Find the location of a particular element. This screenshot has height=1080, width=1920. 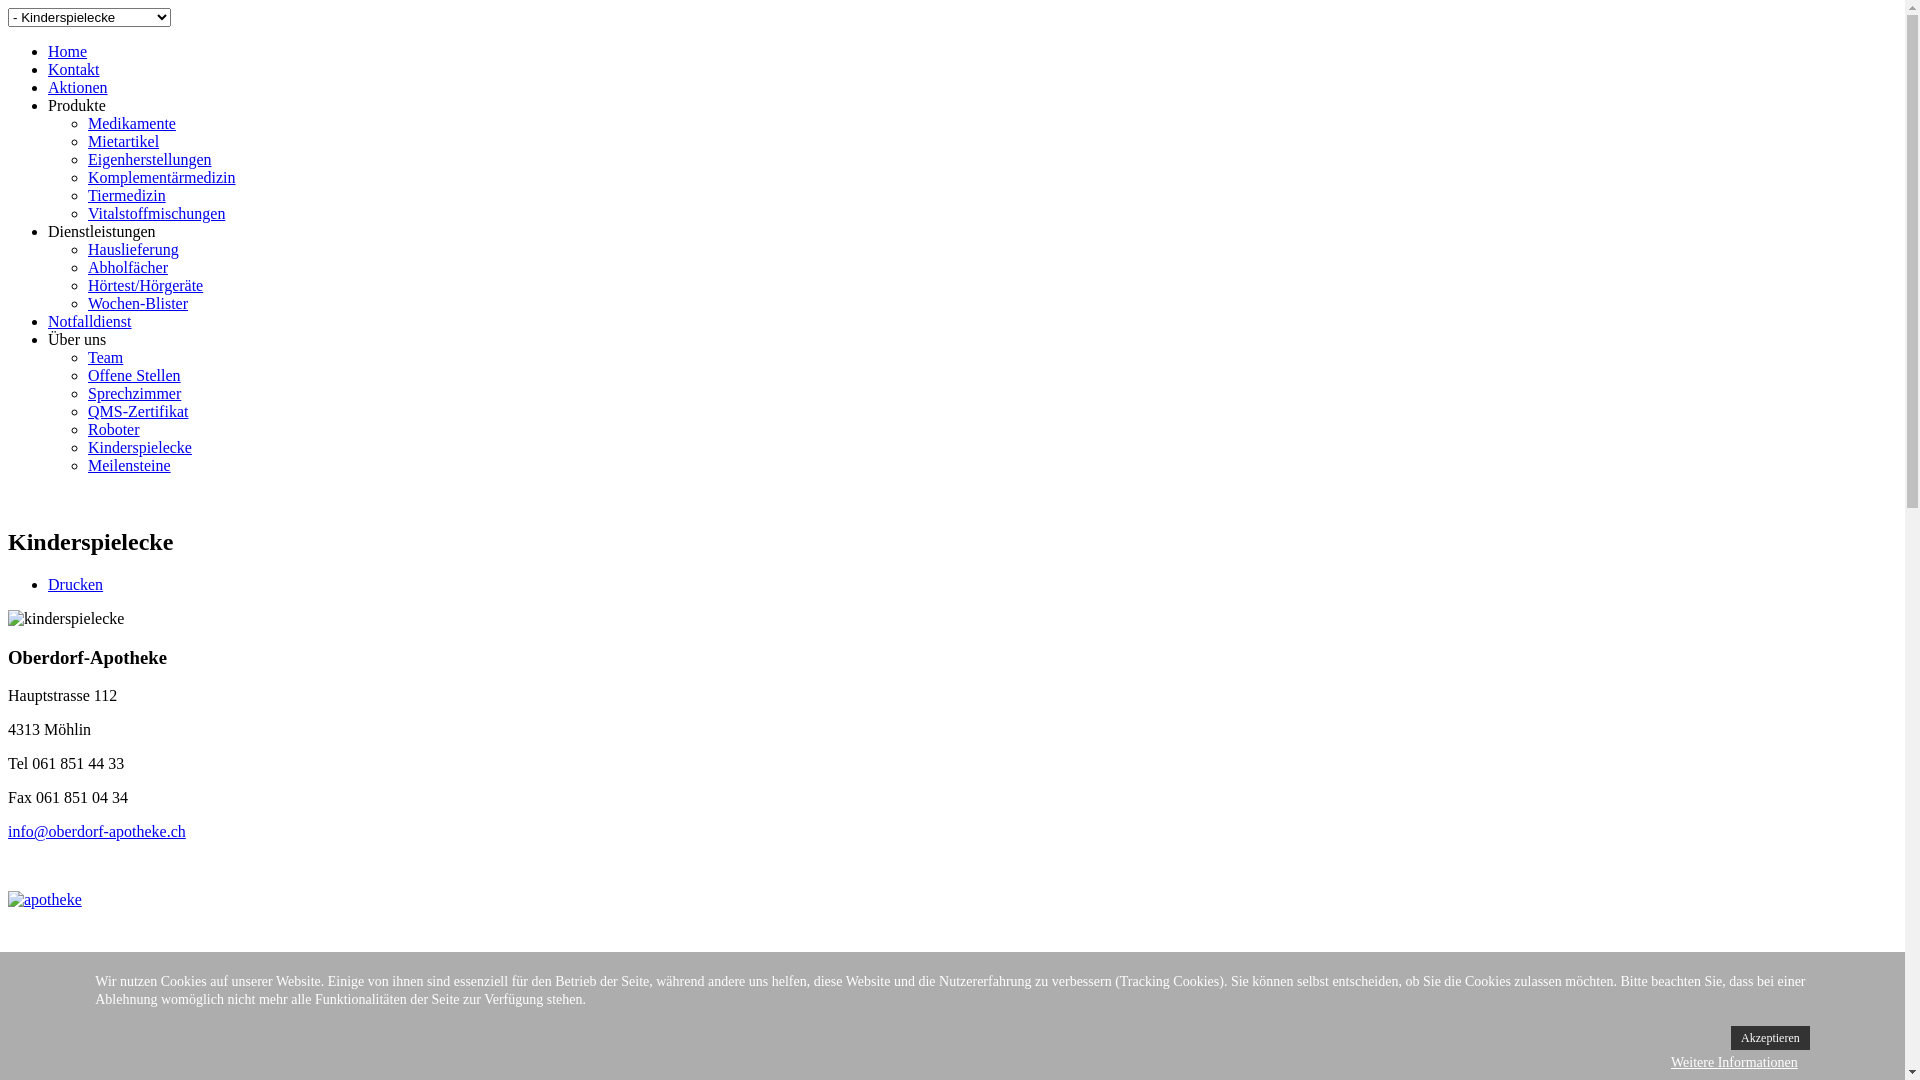

Akzeptieren is located at coordinates (1770, 1038).